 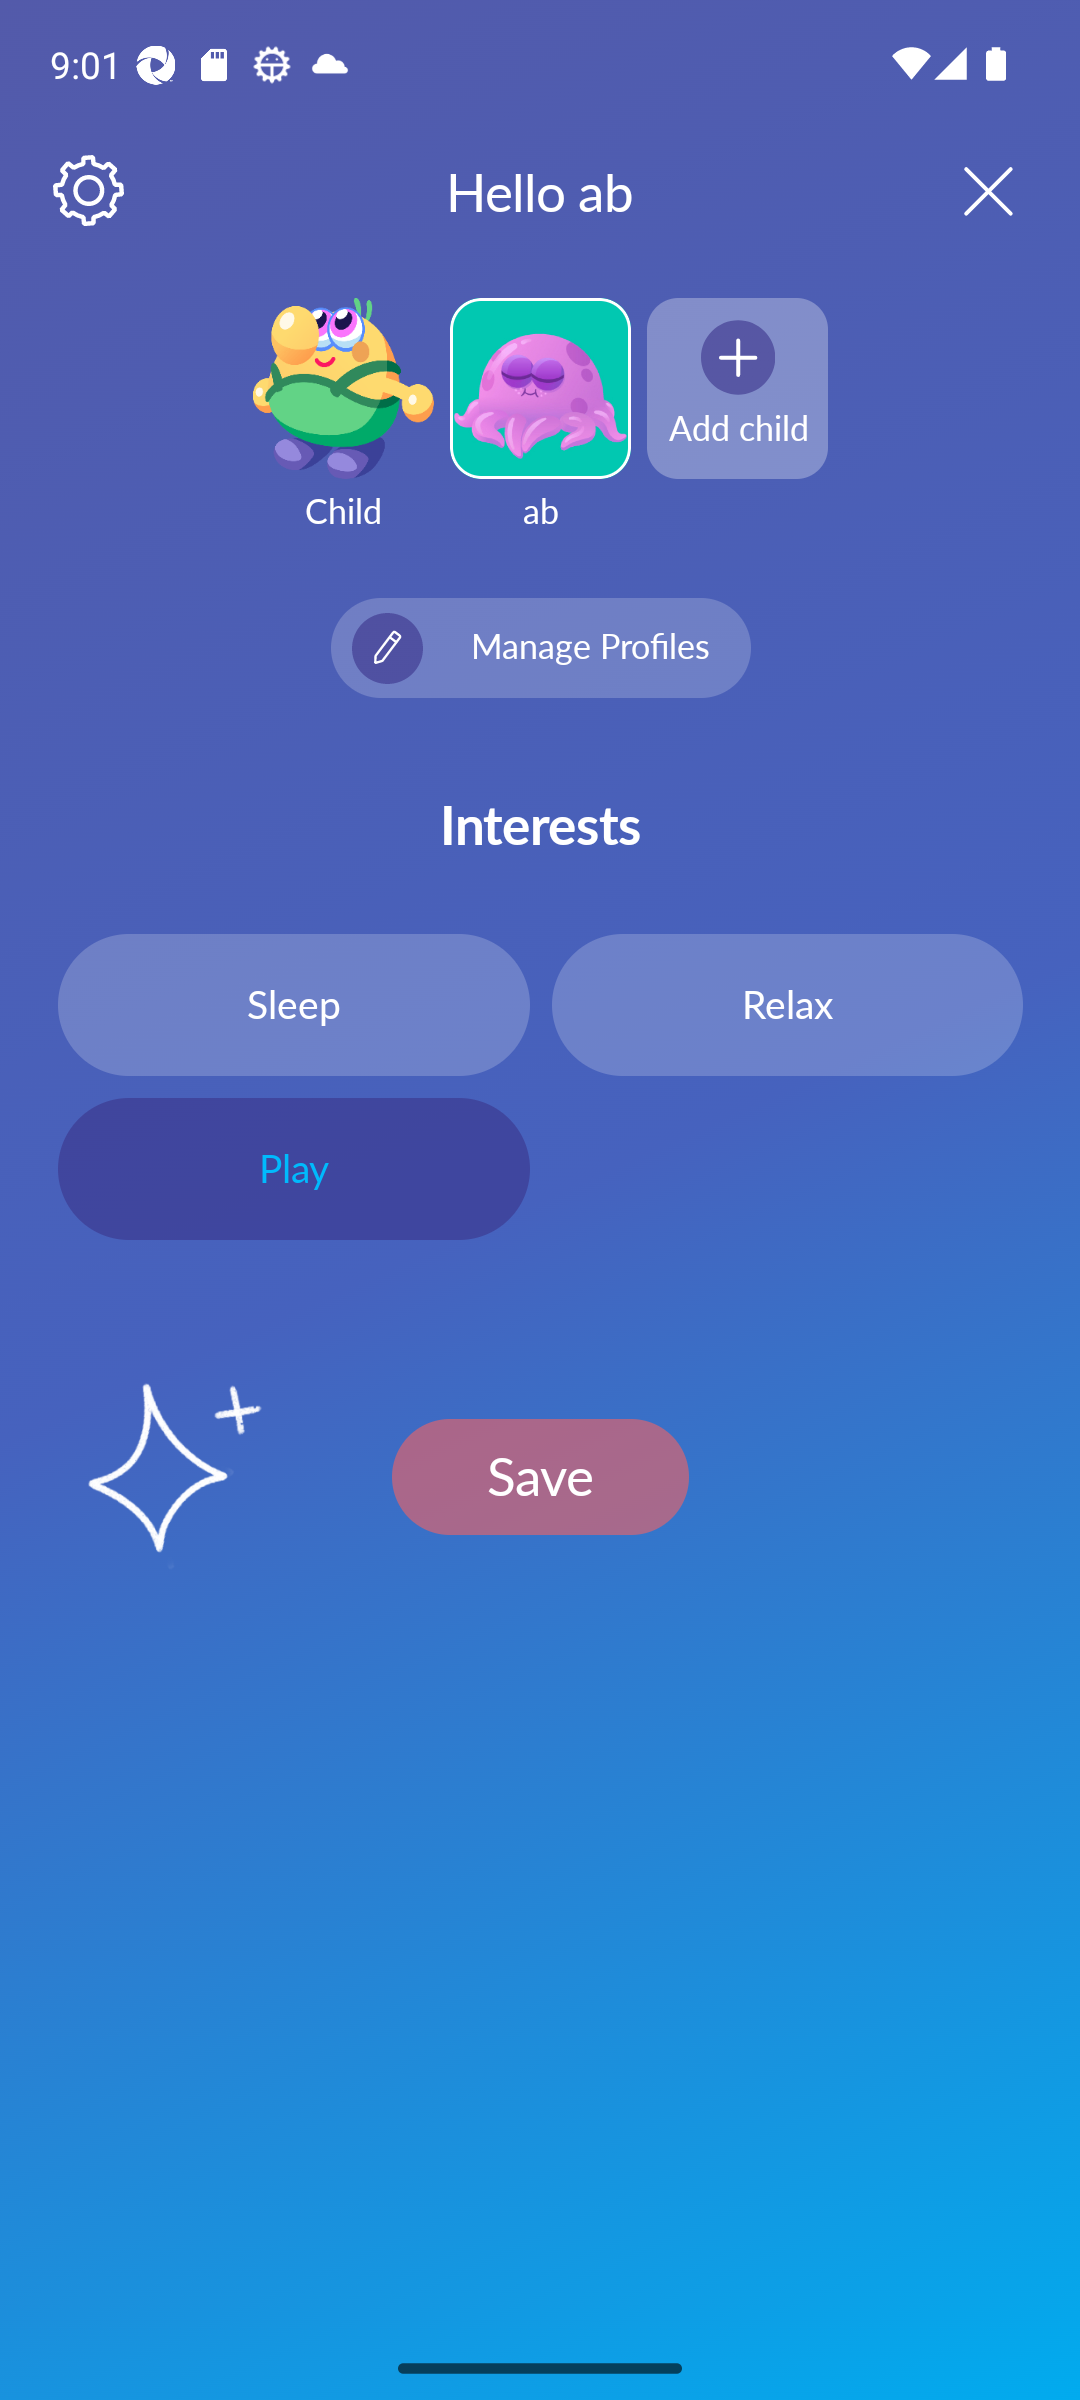 What do you see at coordinates (786, 1004) in the screenshot?
I see `Relax` at bounding box center [786, 1004].